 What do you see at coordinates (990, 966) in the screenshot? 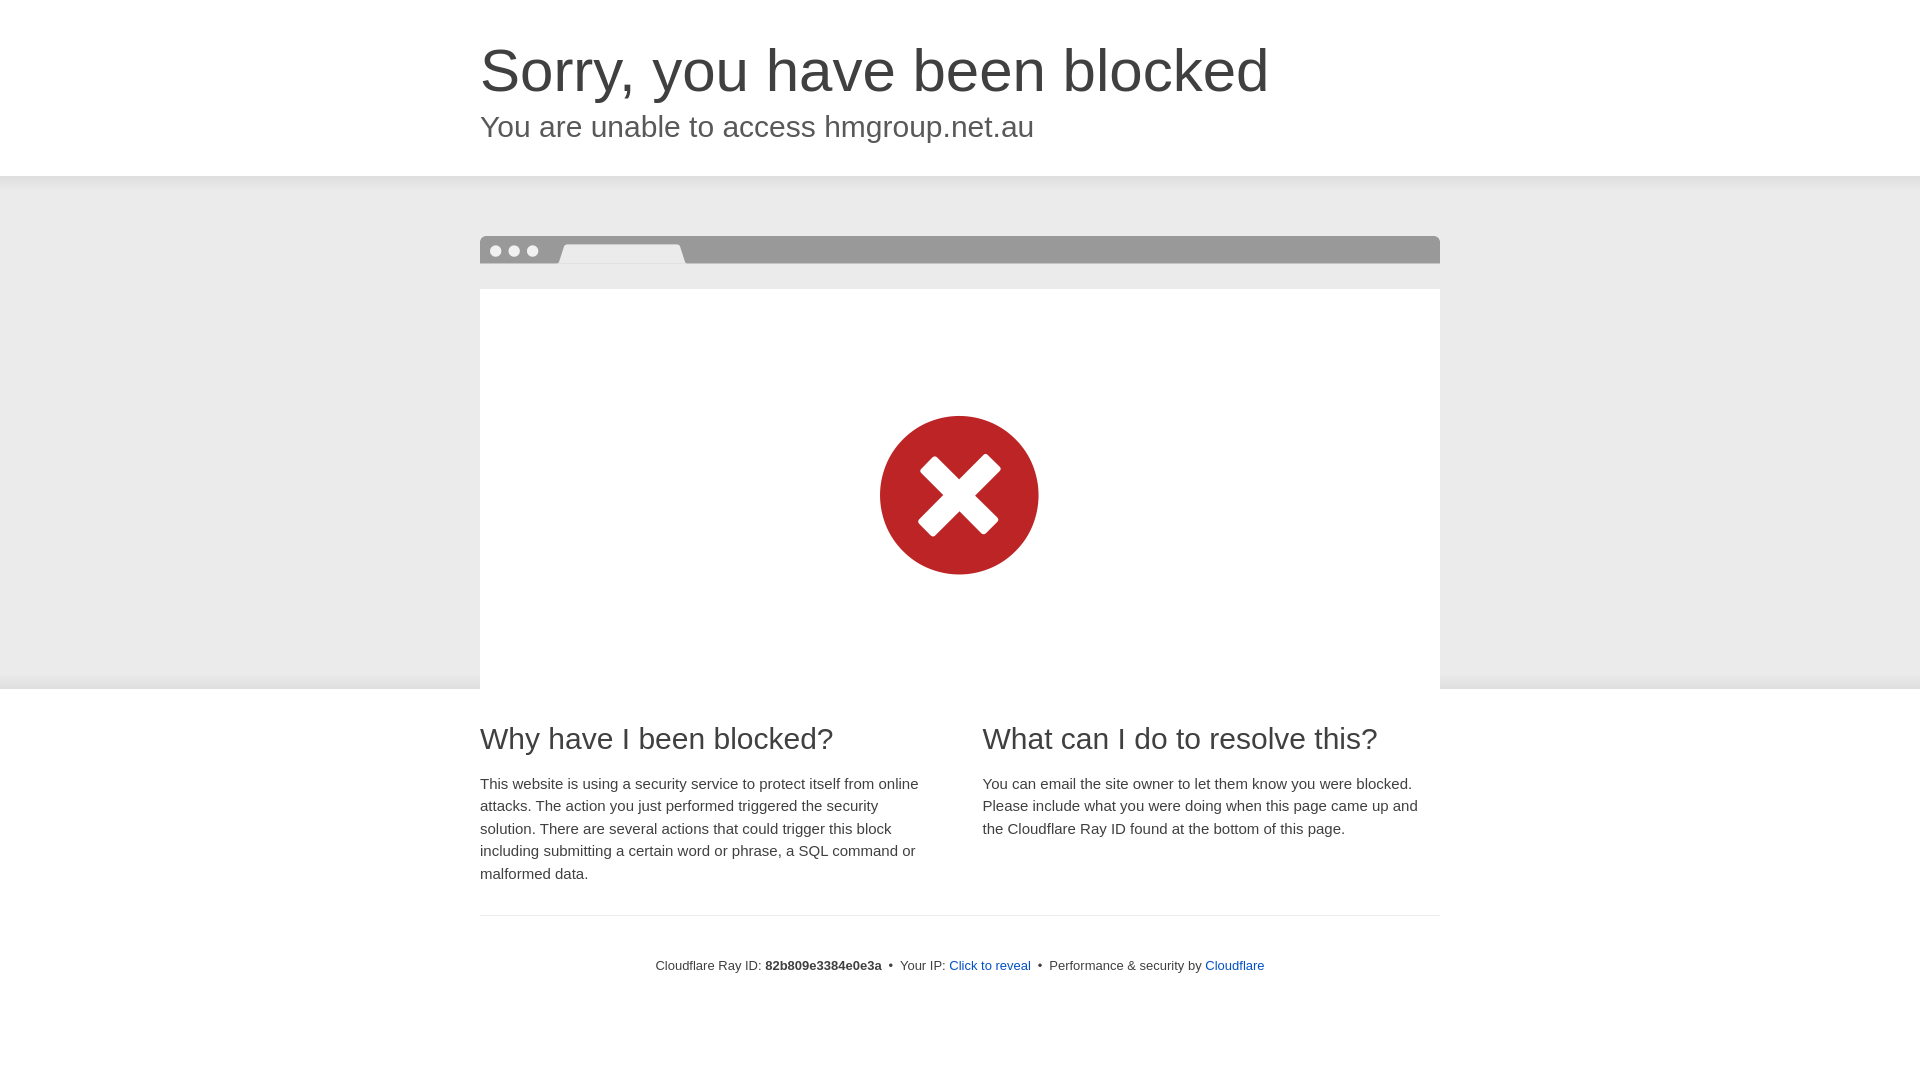
I see `Click to reveal` at bounding box center [990, 966].